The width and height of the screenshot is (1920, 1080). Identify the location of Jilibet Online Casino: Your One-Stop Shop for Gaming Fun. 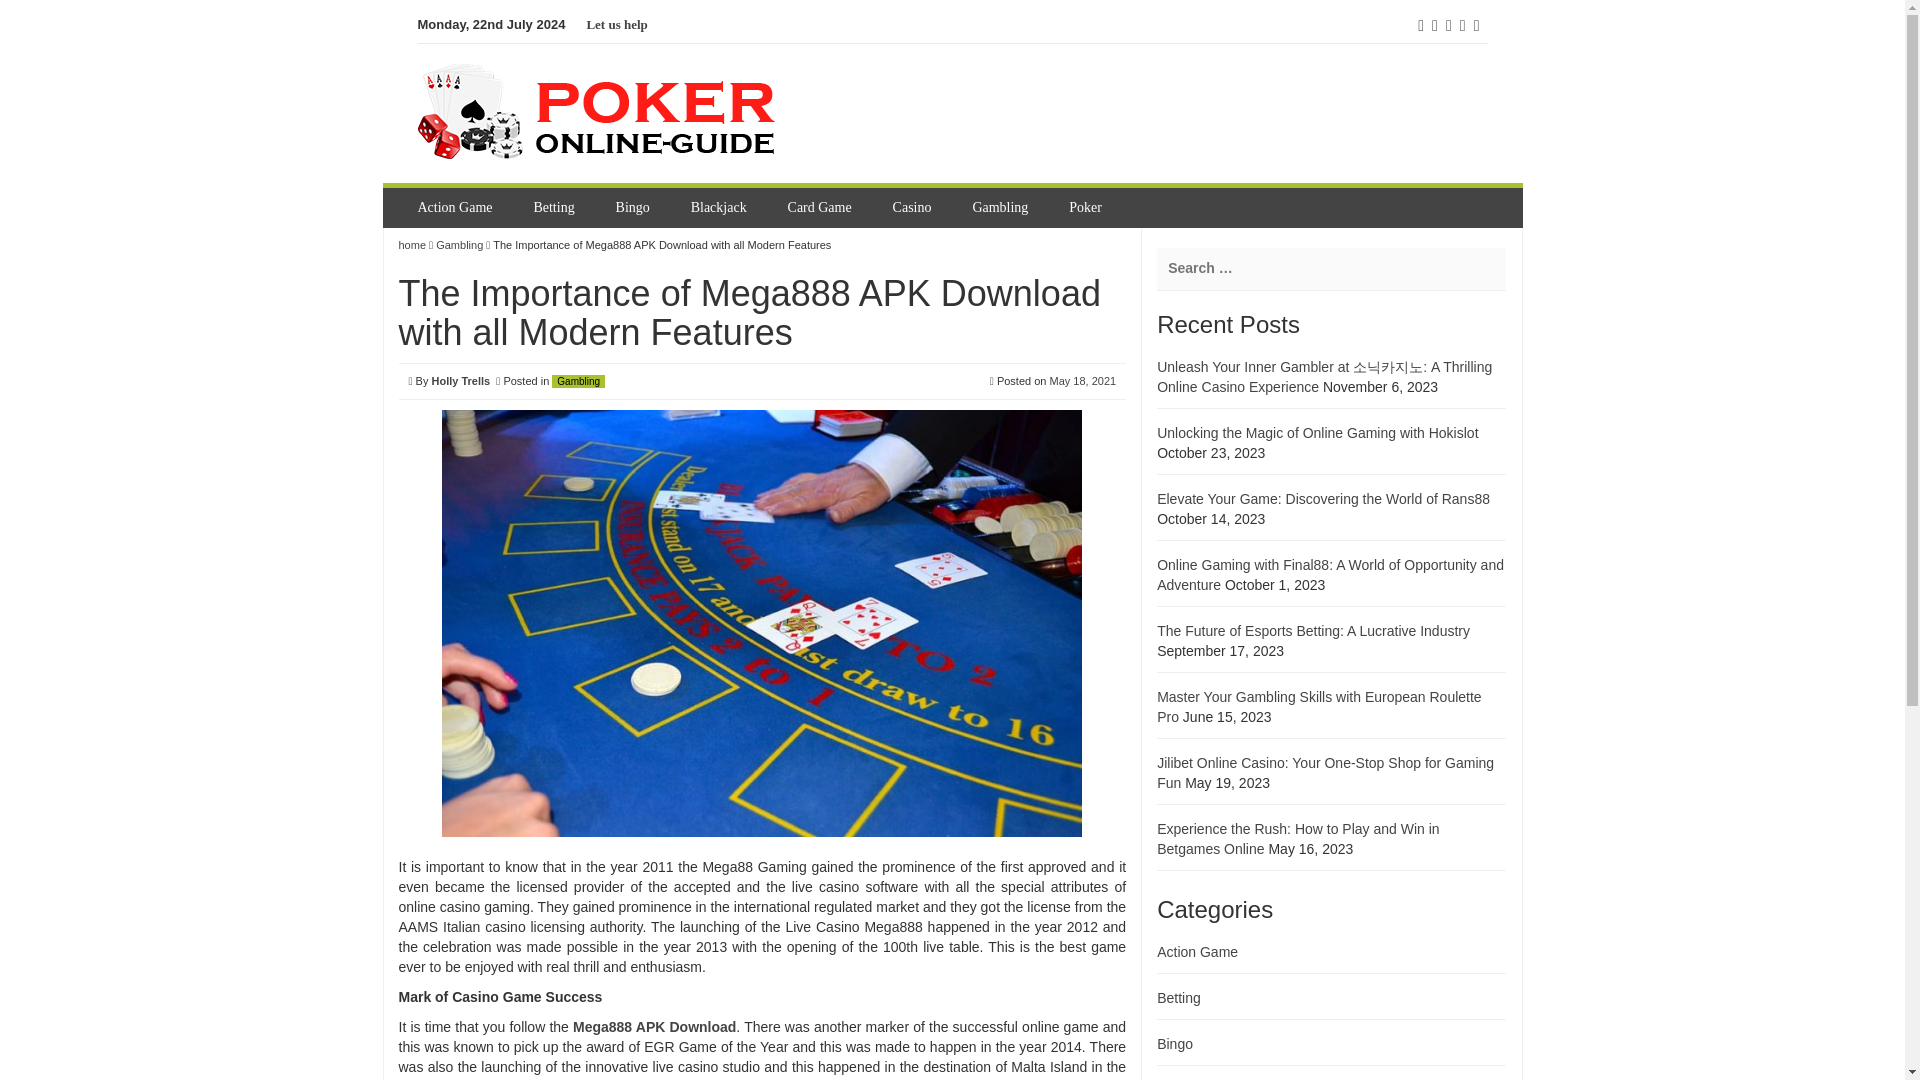
(1325, 772).